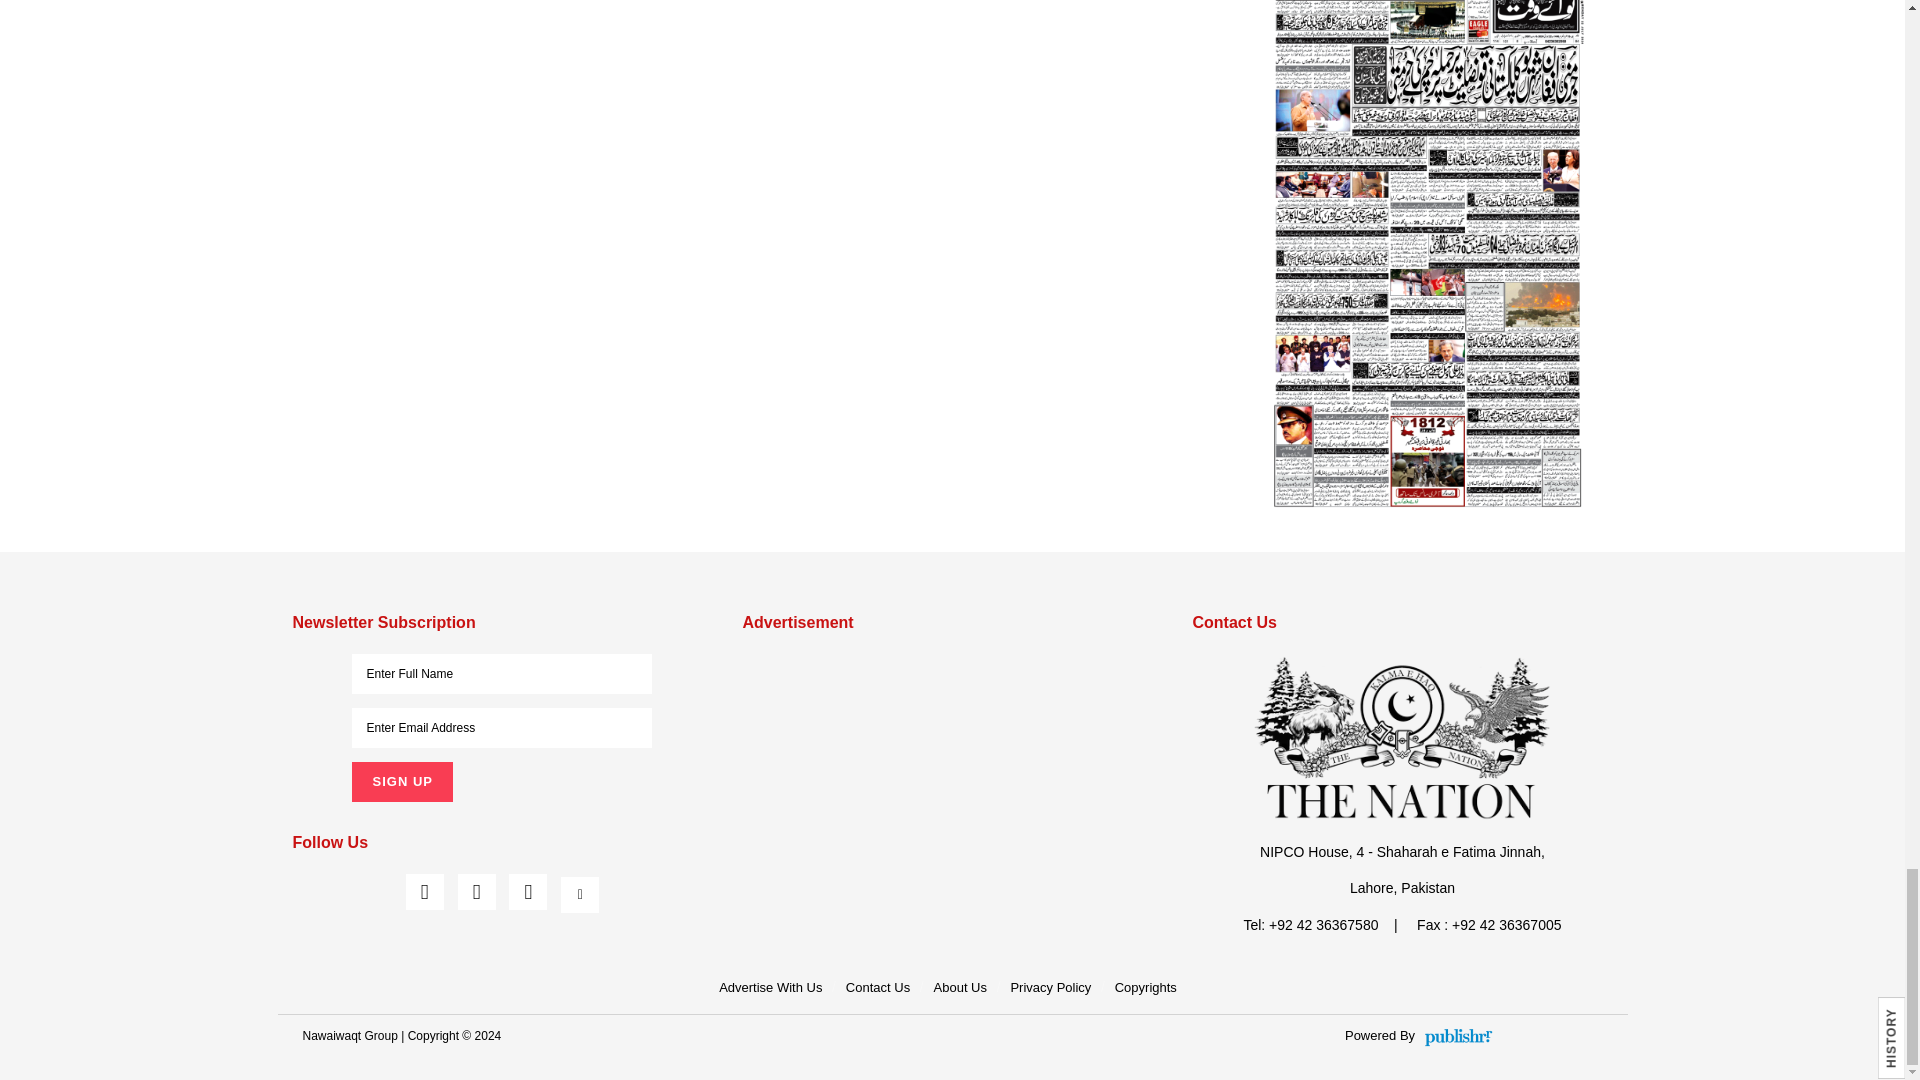 Image resolution: width=1920 pixels, height=1080 pixels. Describe the element at coordinates (401, 782) in the screenshot. I see `Sign up` at that location.